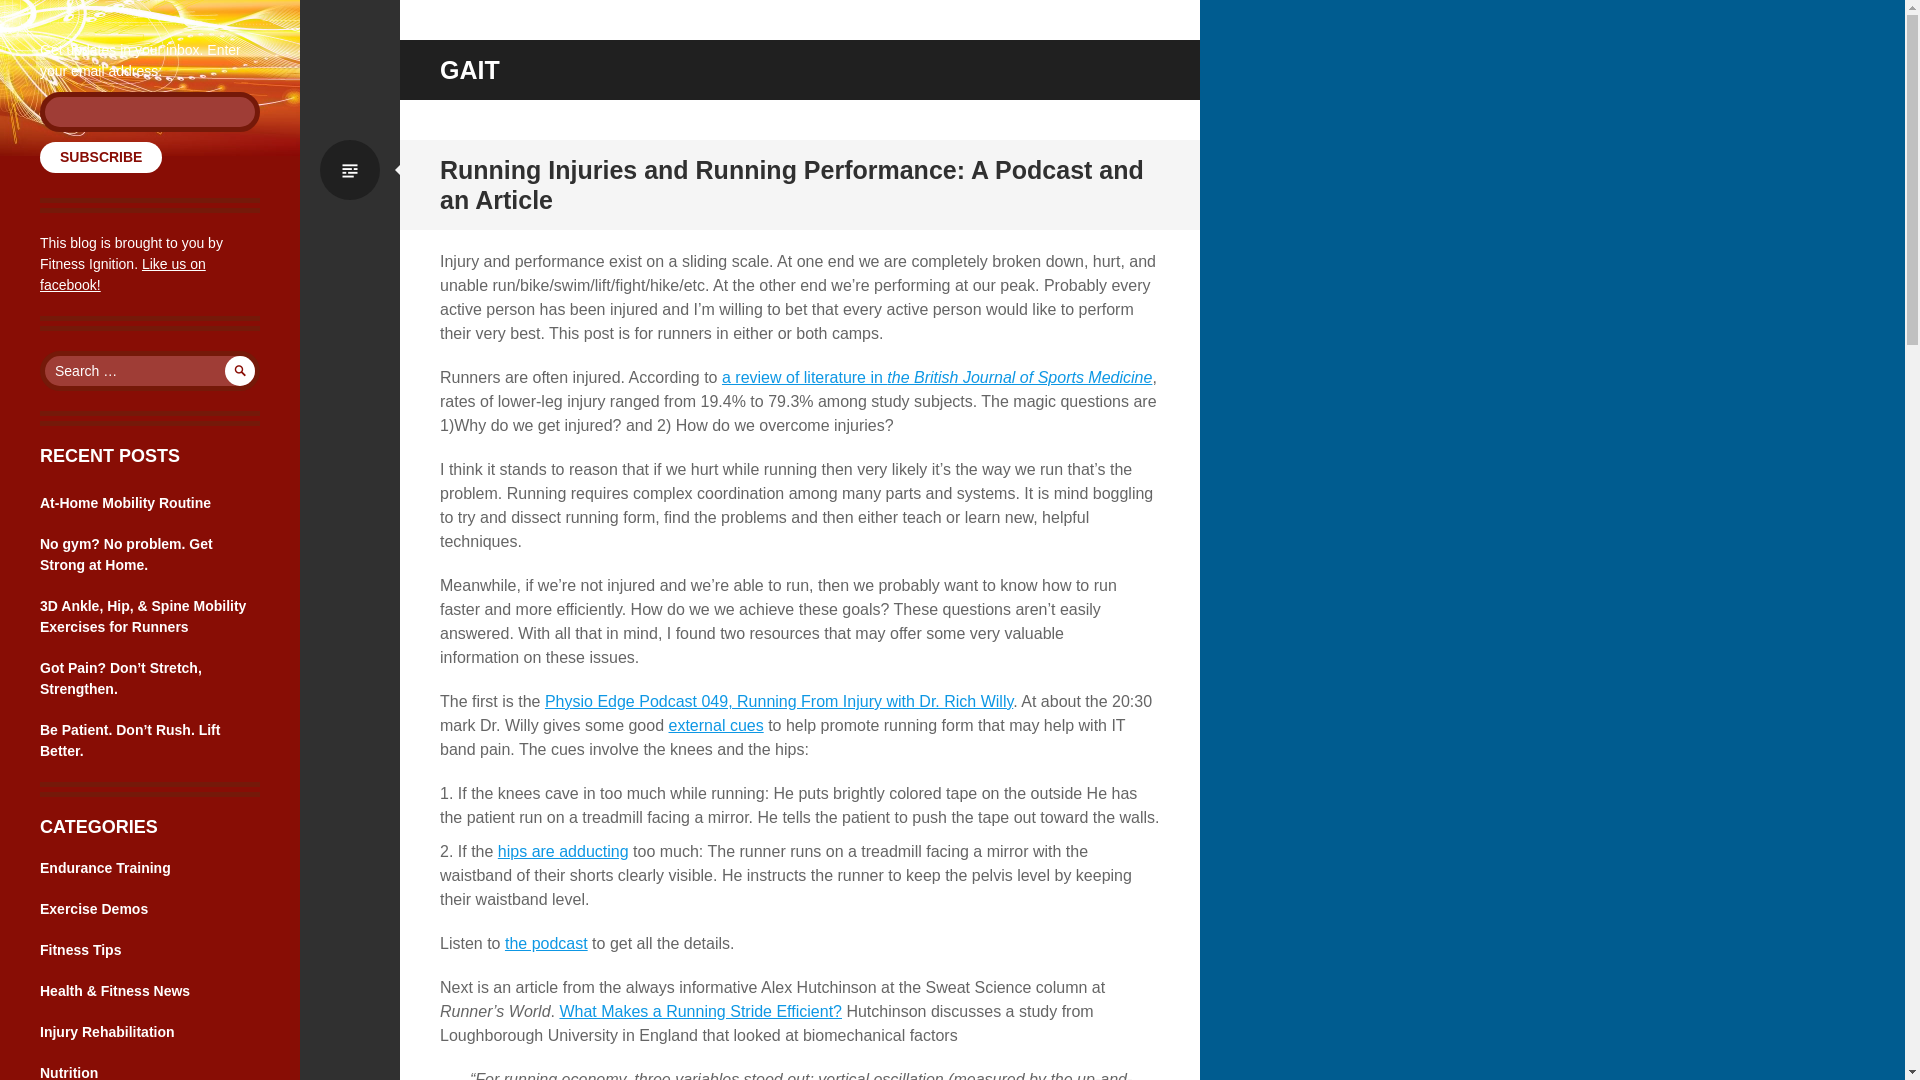  I want to click on Fitness Tips, so click(80, 949).